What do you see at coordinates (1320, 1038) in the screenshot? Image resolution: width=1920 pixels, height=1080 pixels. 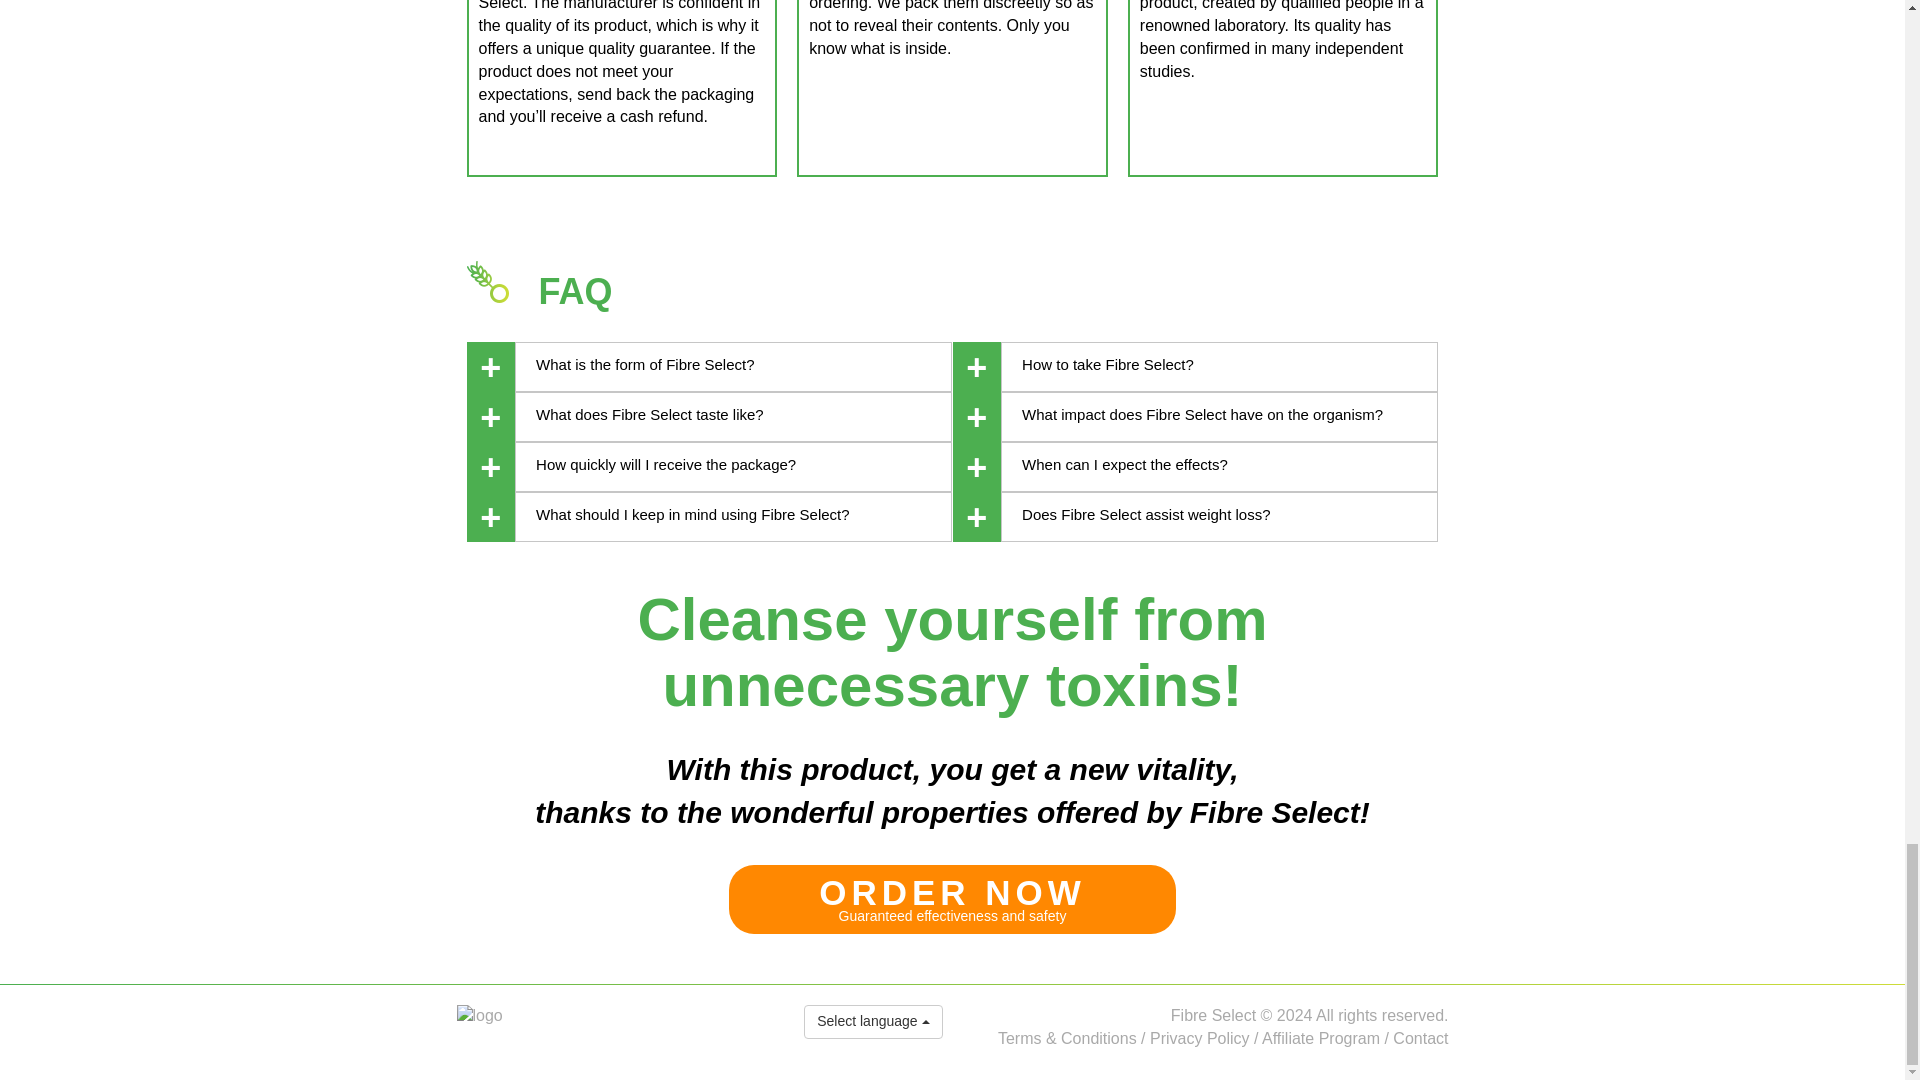 I see `Affiliate Program` at bounding box center [1320, 1038].